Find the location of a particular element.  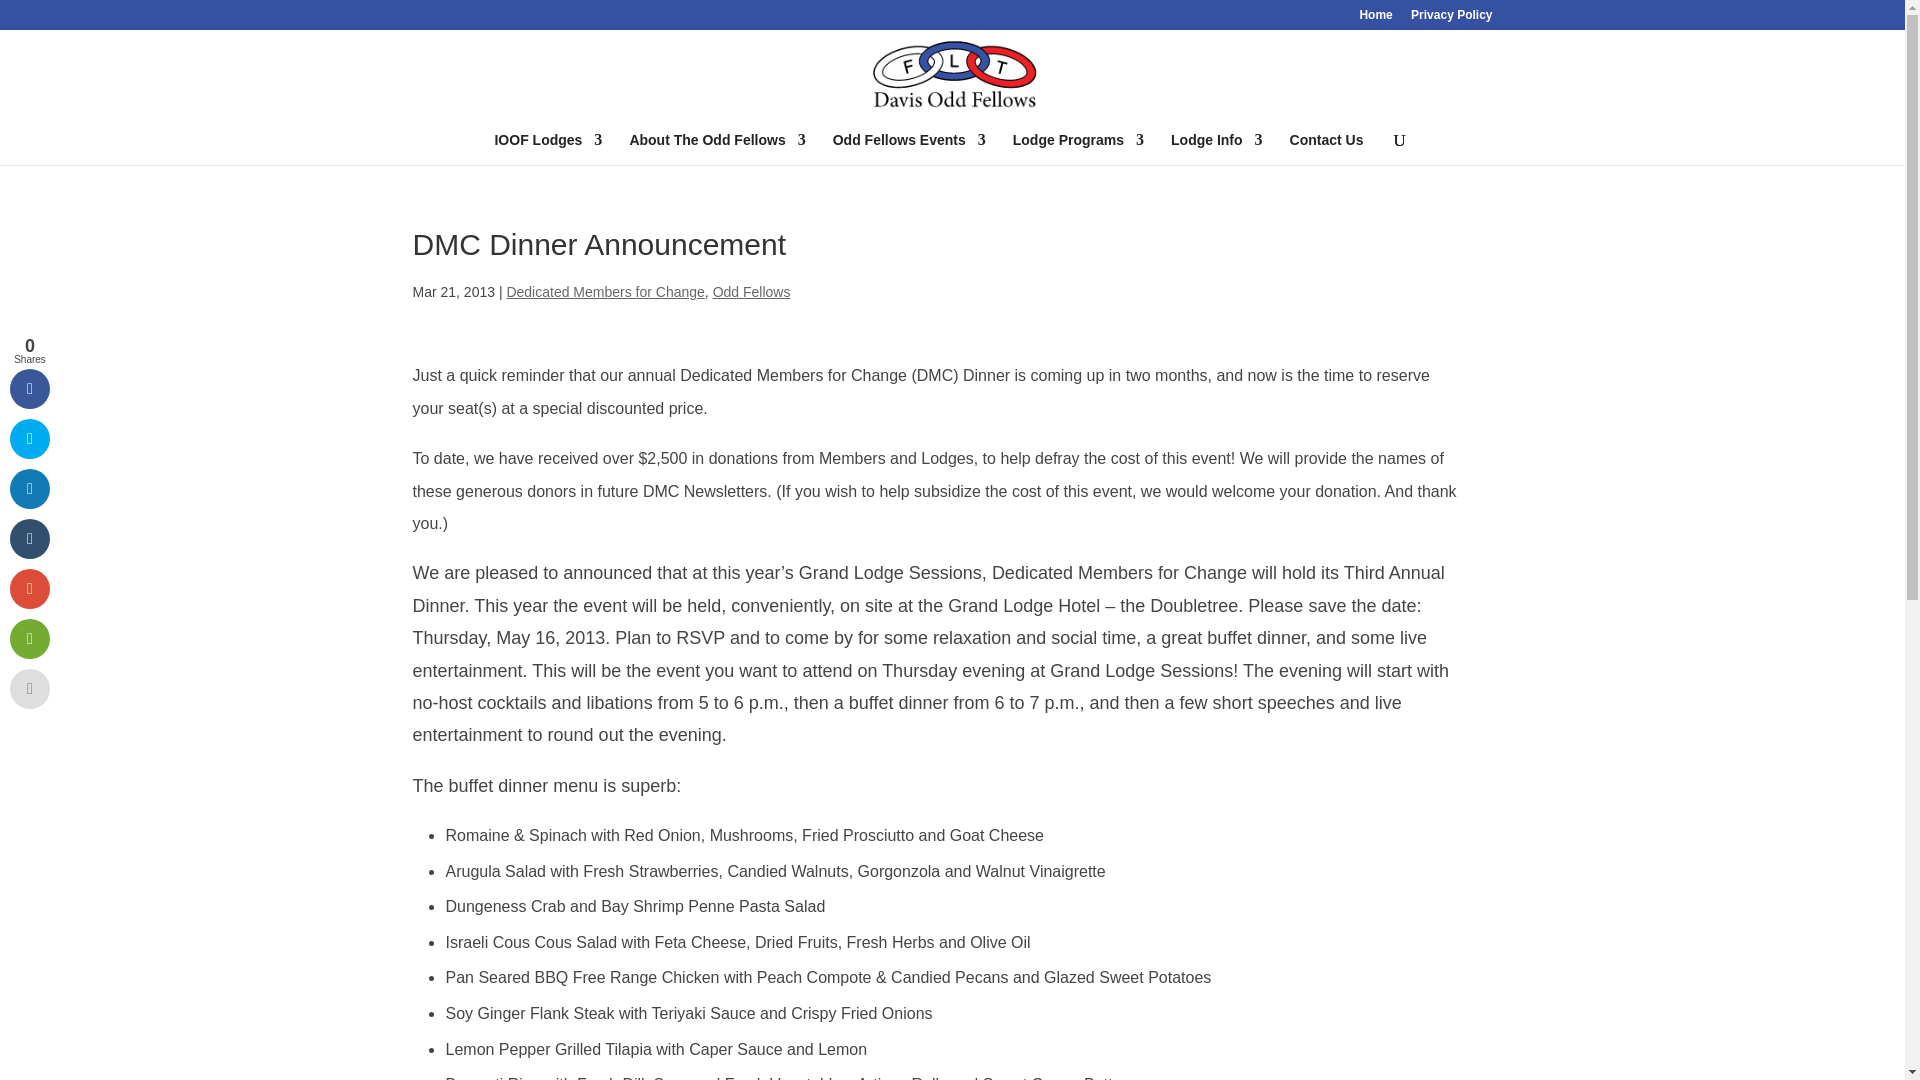

Information about the Davis Odd Fellows is located at coordinates (716, 148).